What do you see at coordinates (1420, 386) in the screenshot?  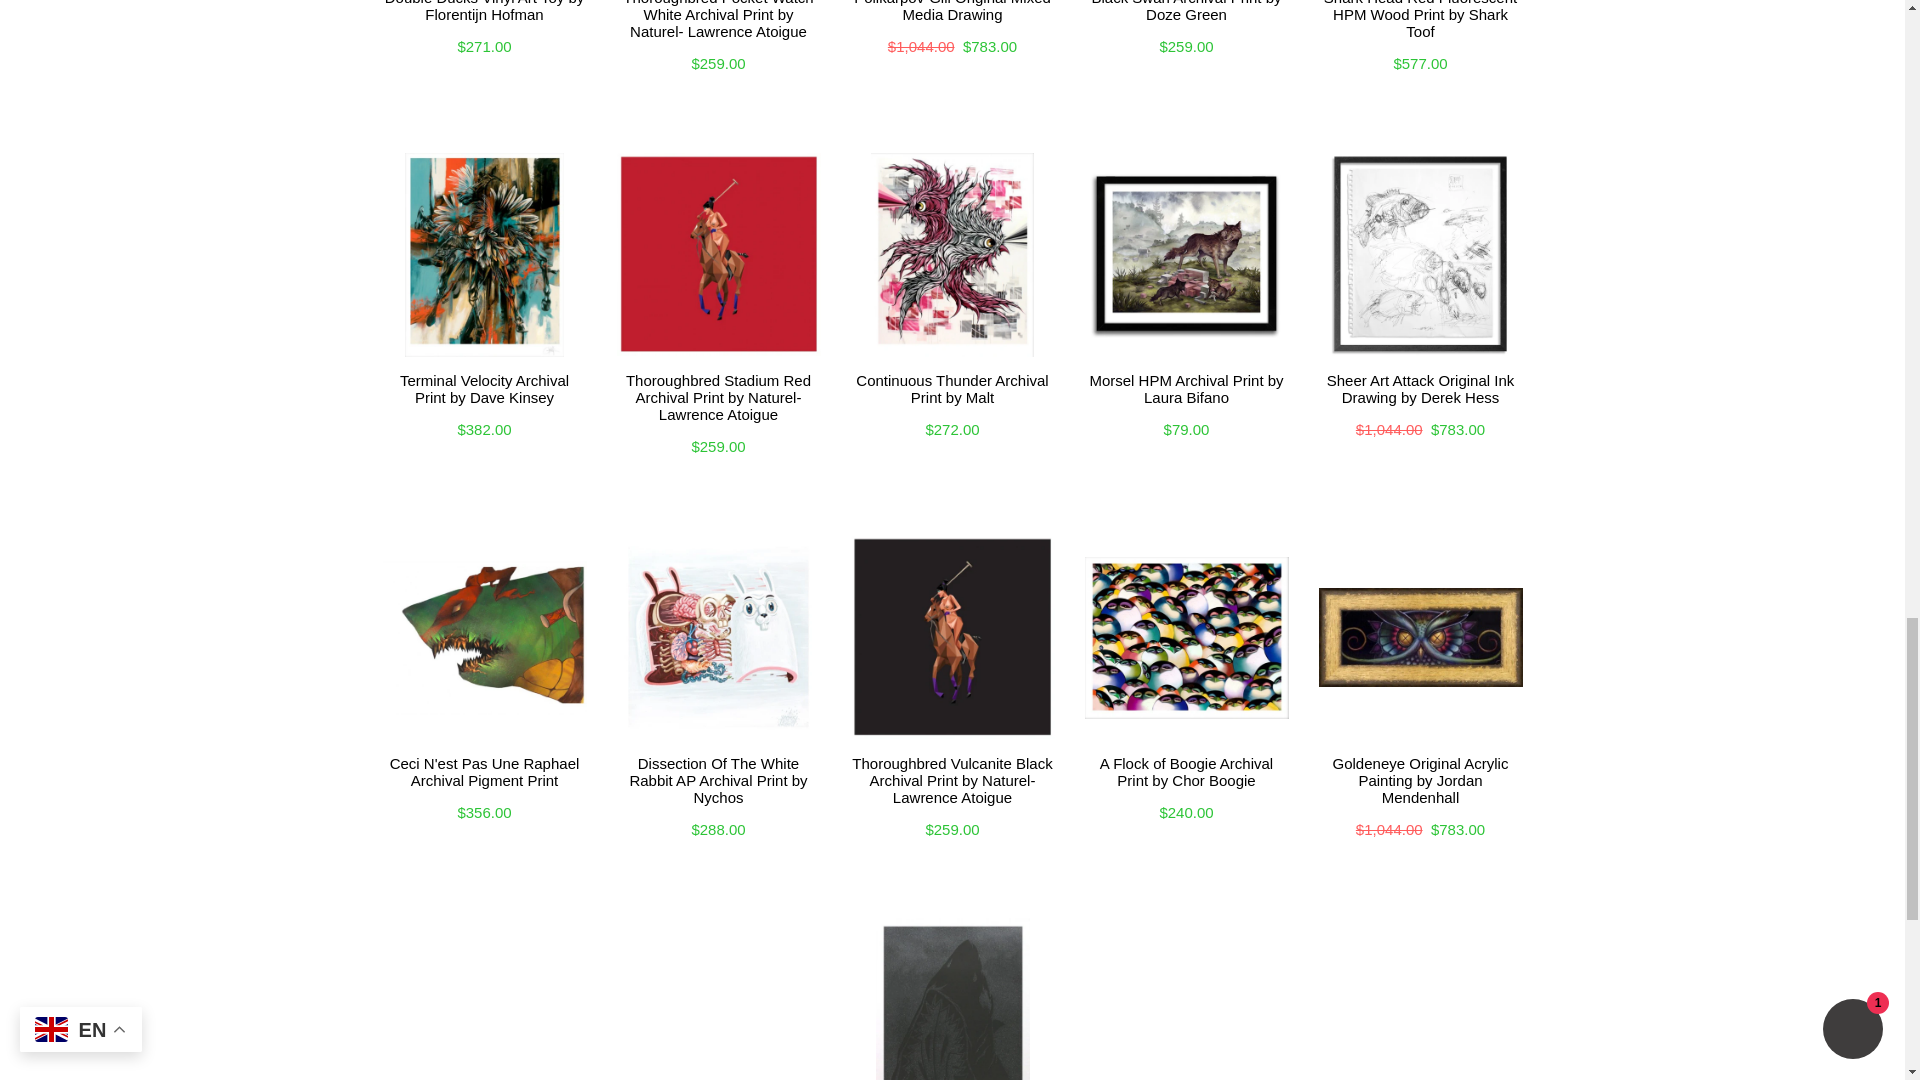 I see `Sheer Art Attack Original Ink Drawing by Derek Hess` at bounding box center [1420, 386].